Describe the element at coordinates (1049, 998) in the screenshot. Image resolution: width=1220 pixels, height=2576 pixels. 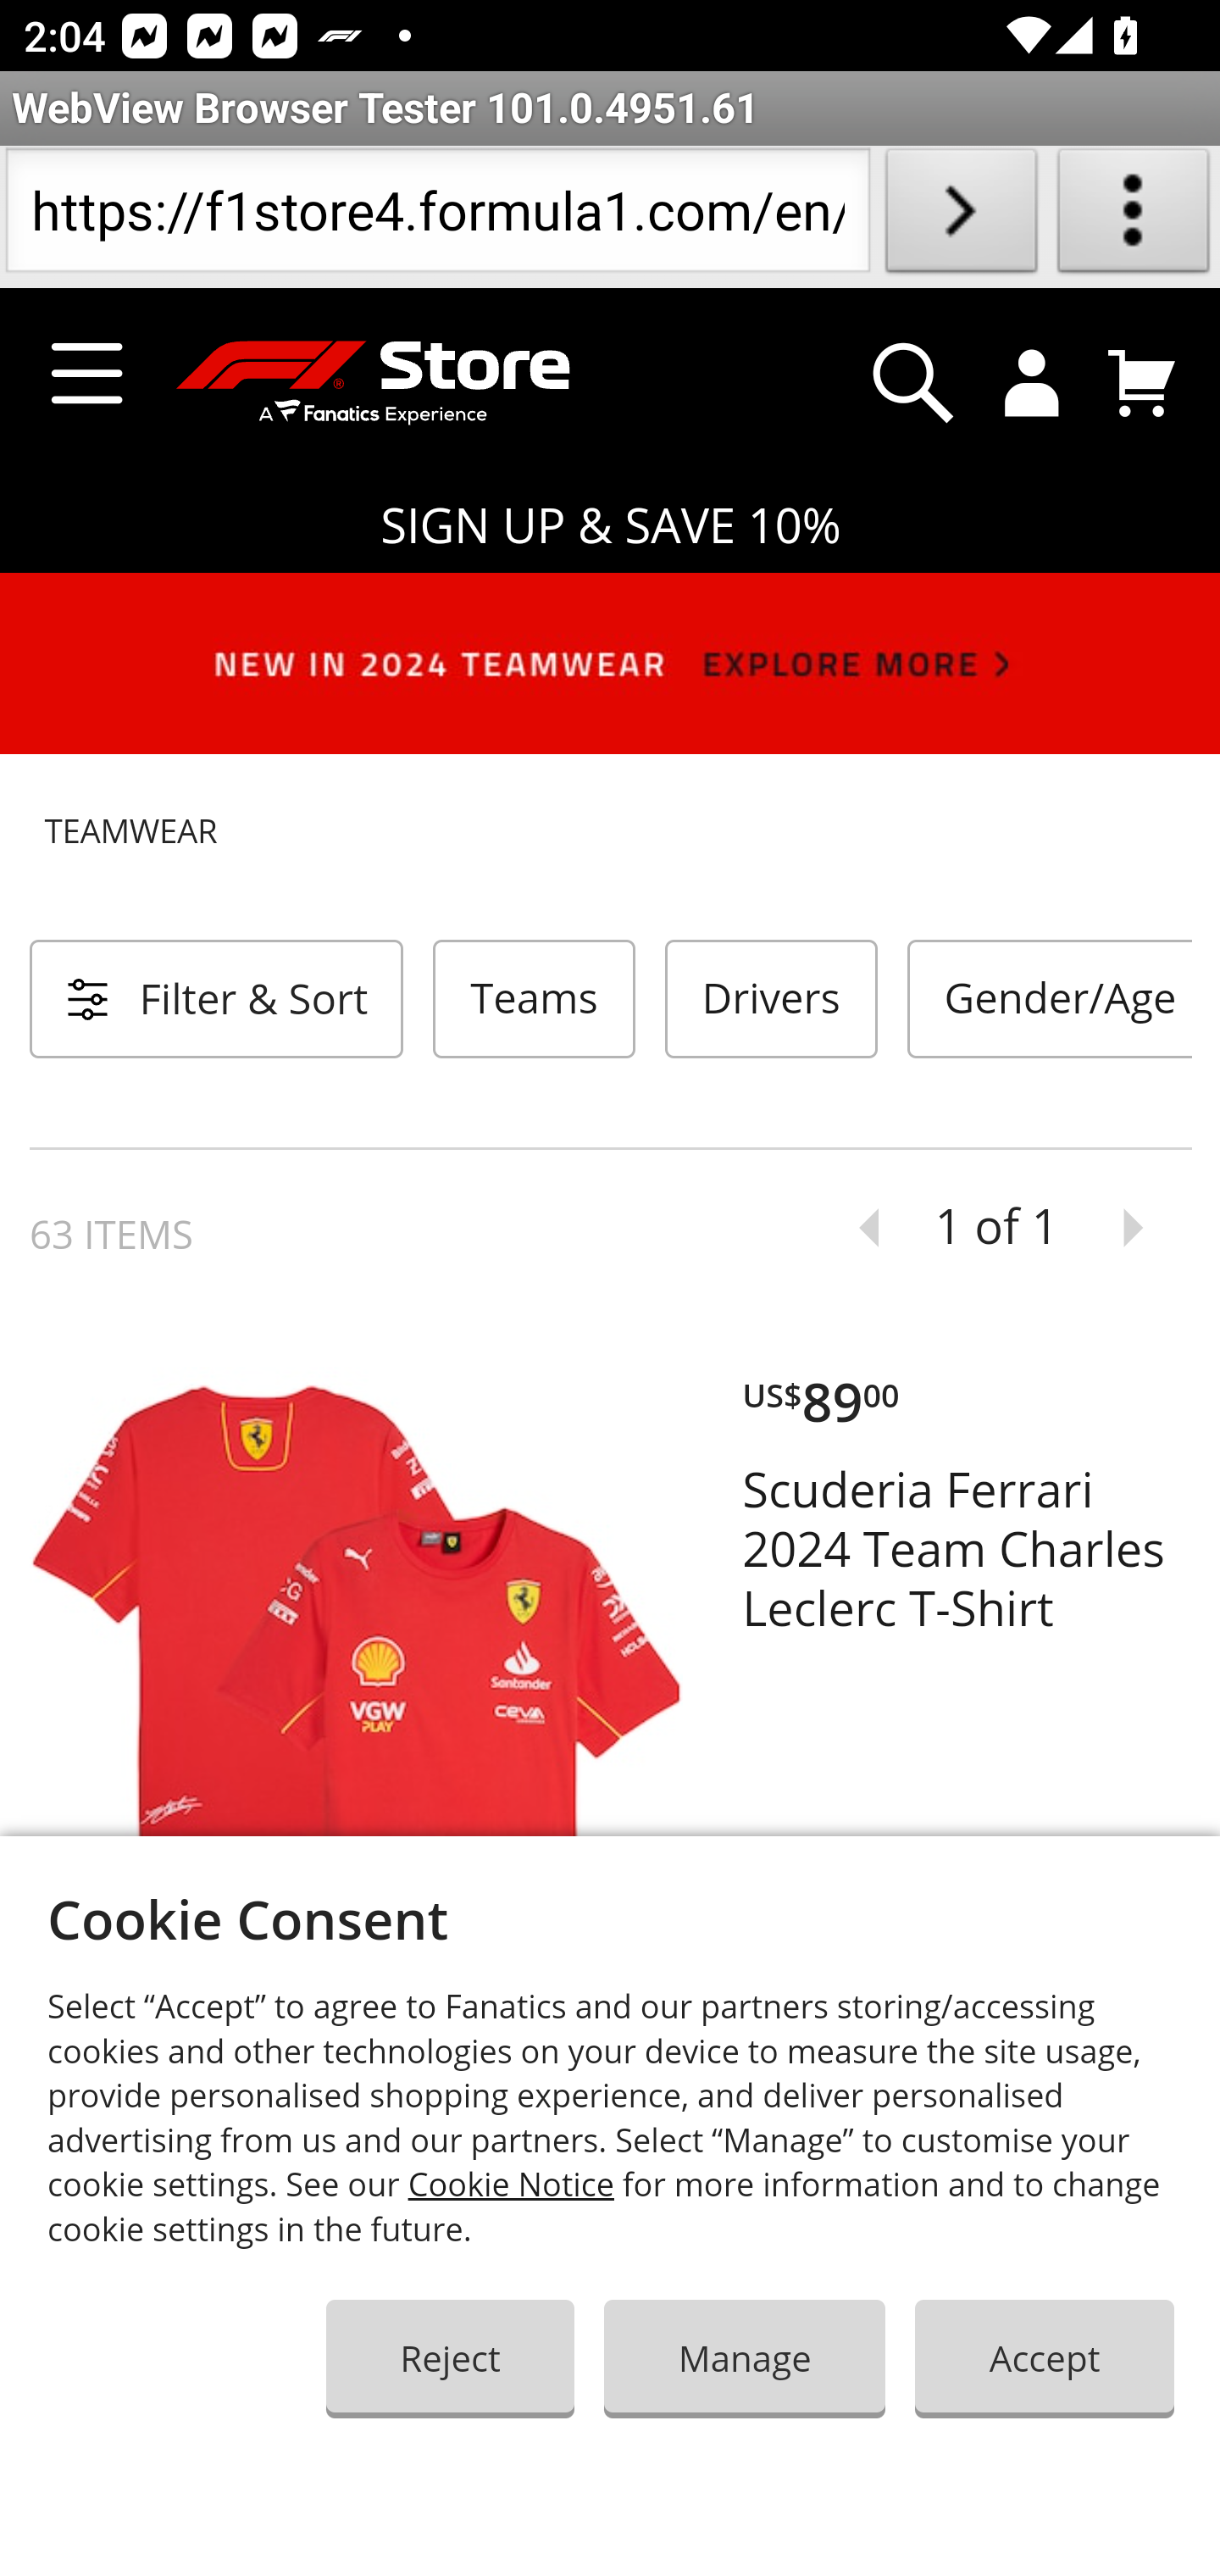
I see `Gender/Age` at that location.